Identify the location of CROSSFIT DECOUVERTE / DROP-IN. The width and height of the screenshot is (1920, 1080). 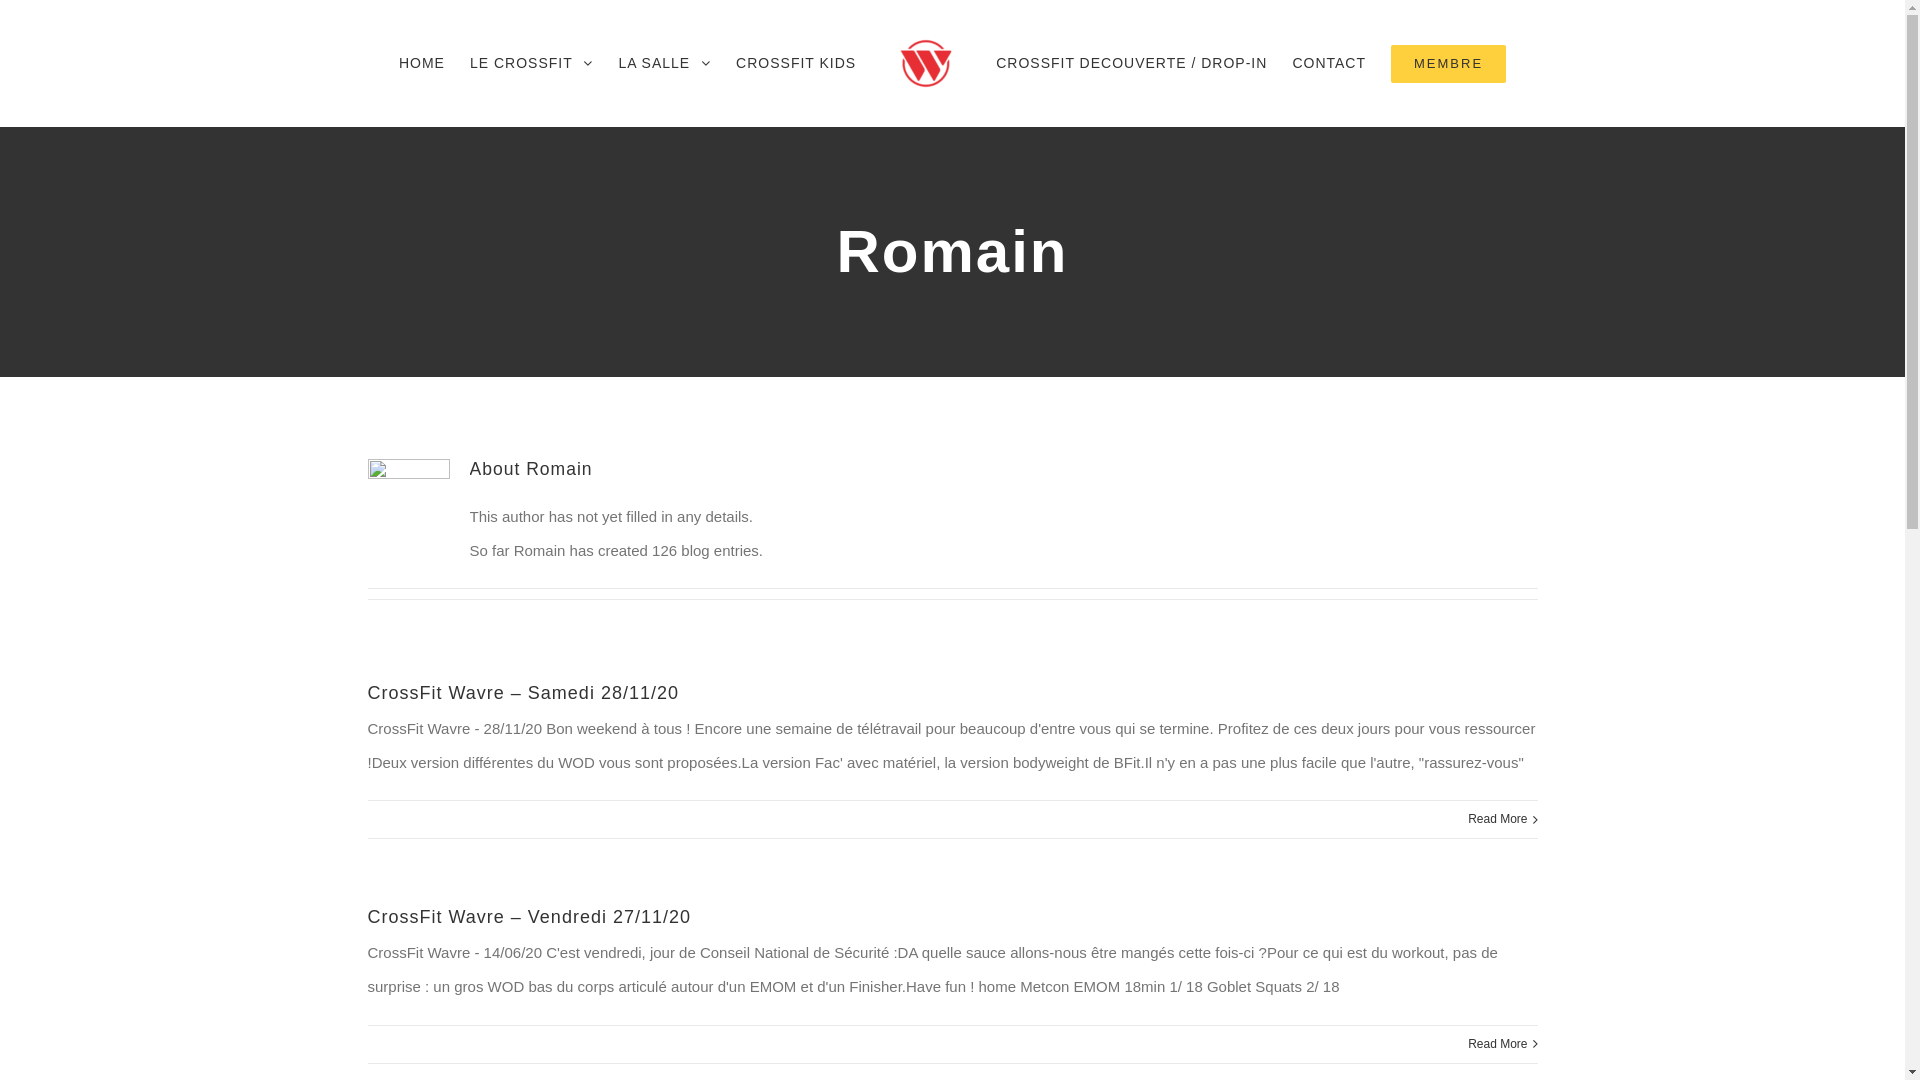
(1132, 64).